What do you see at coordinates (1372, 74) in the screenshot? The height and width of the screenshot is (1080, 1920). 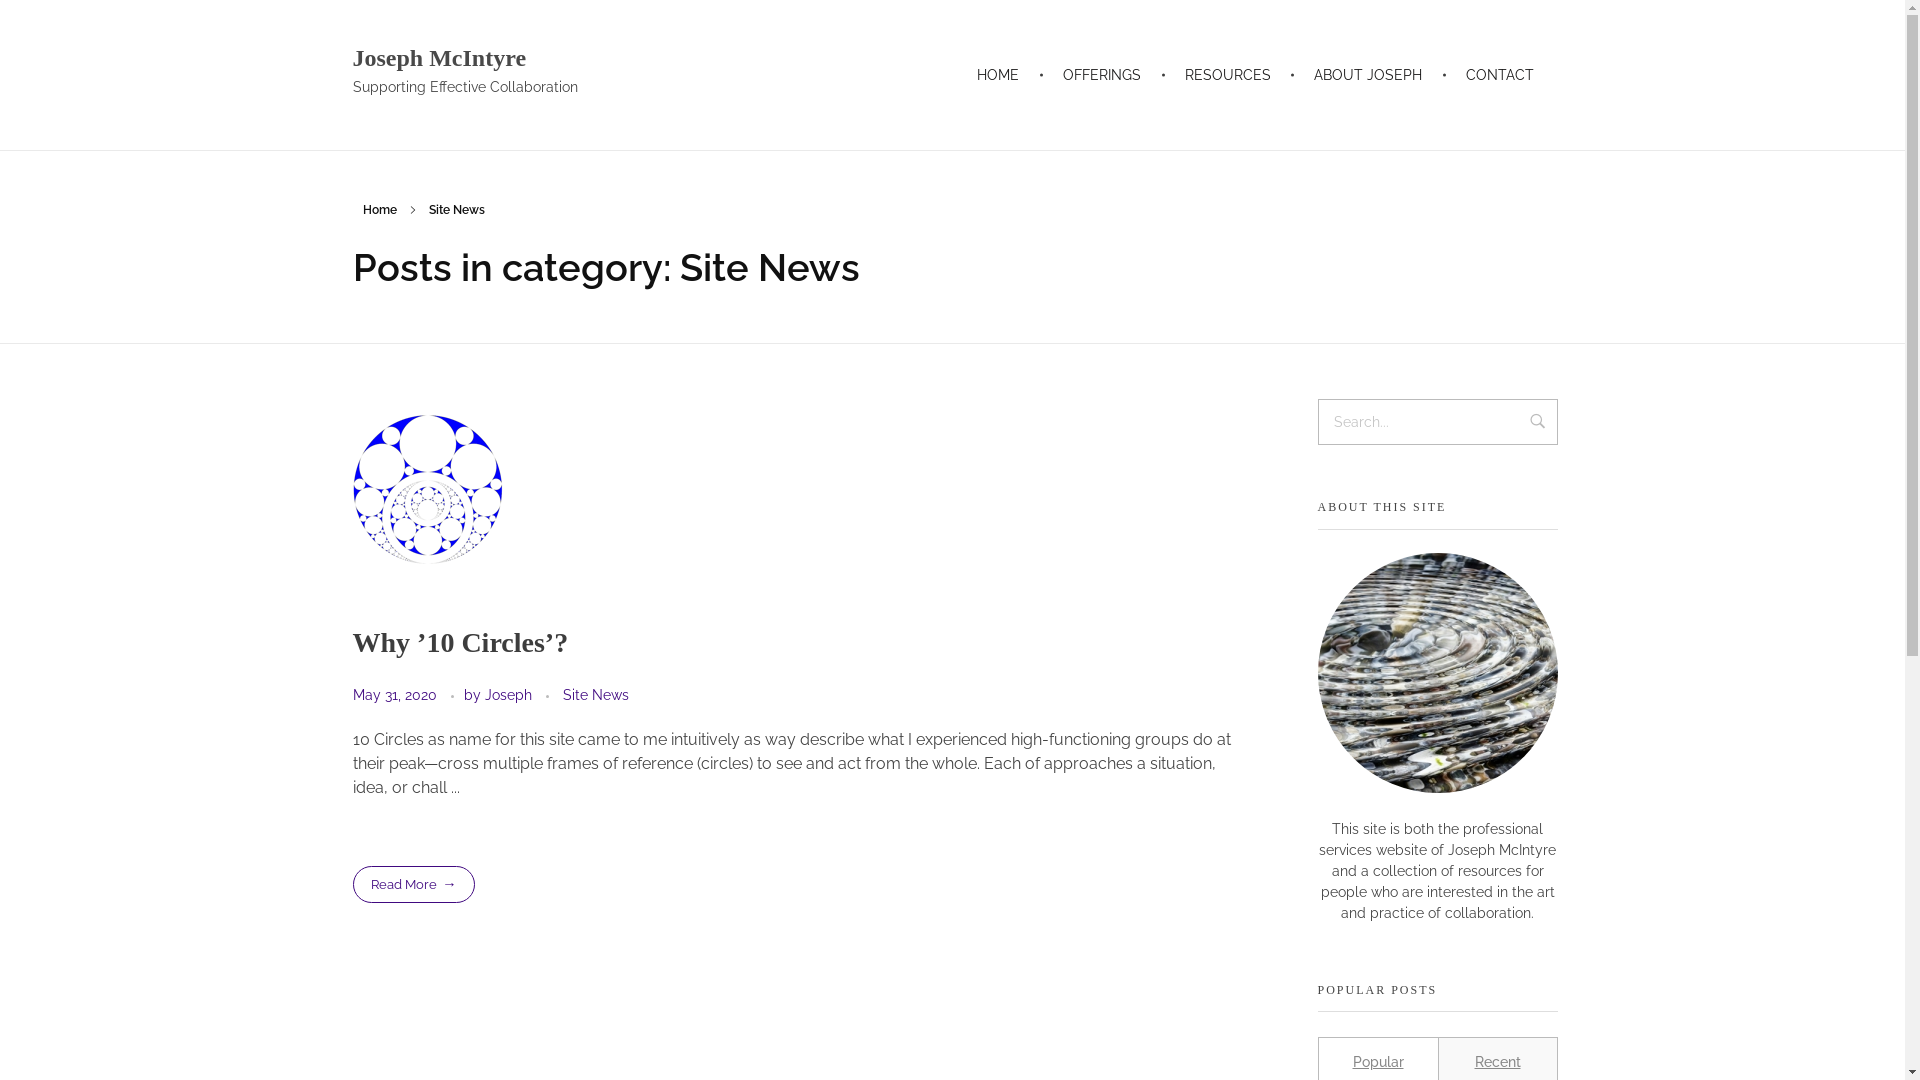 I see `ABOUT JOSEPH` at bounding box center [1372, 74].